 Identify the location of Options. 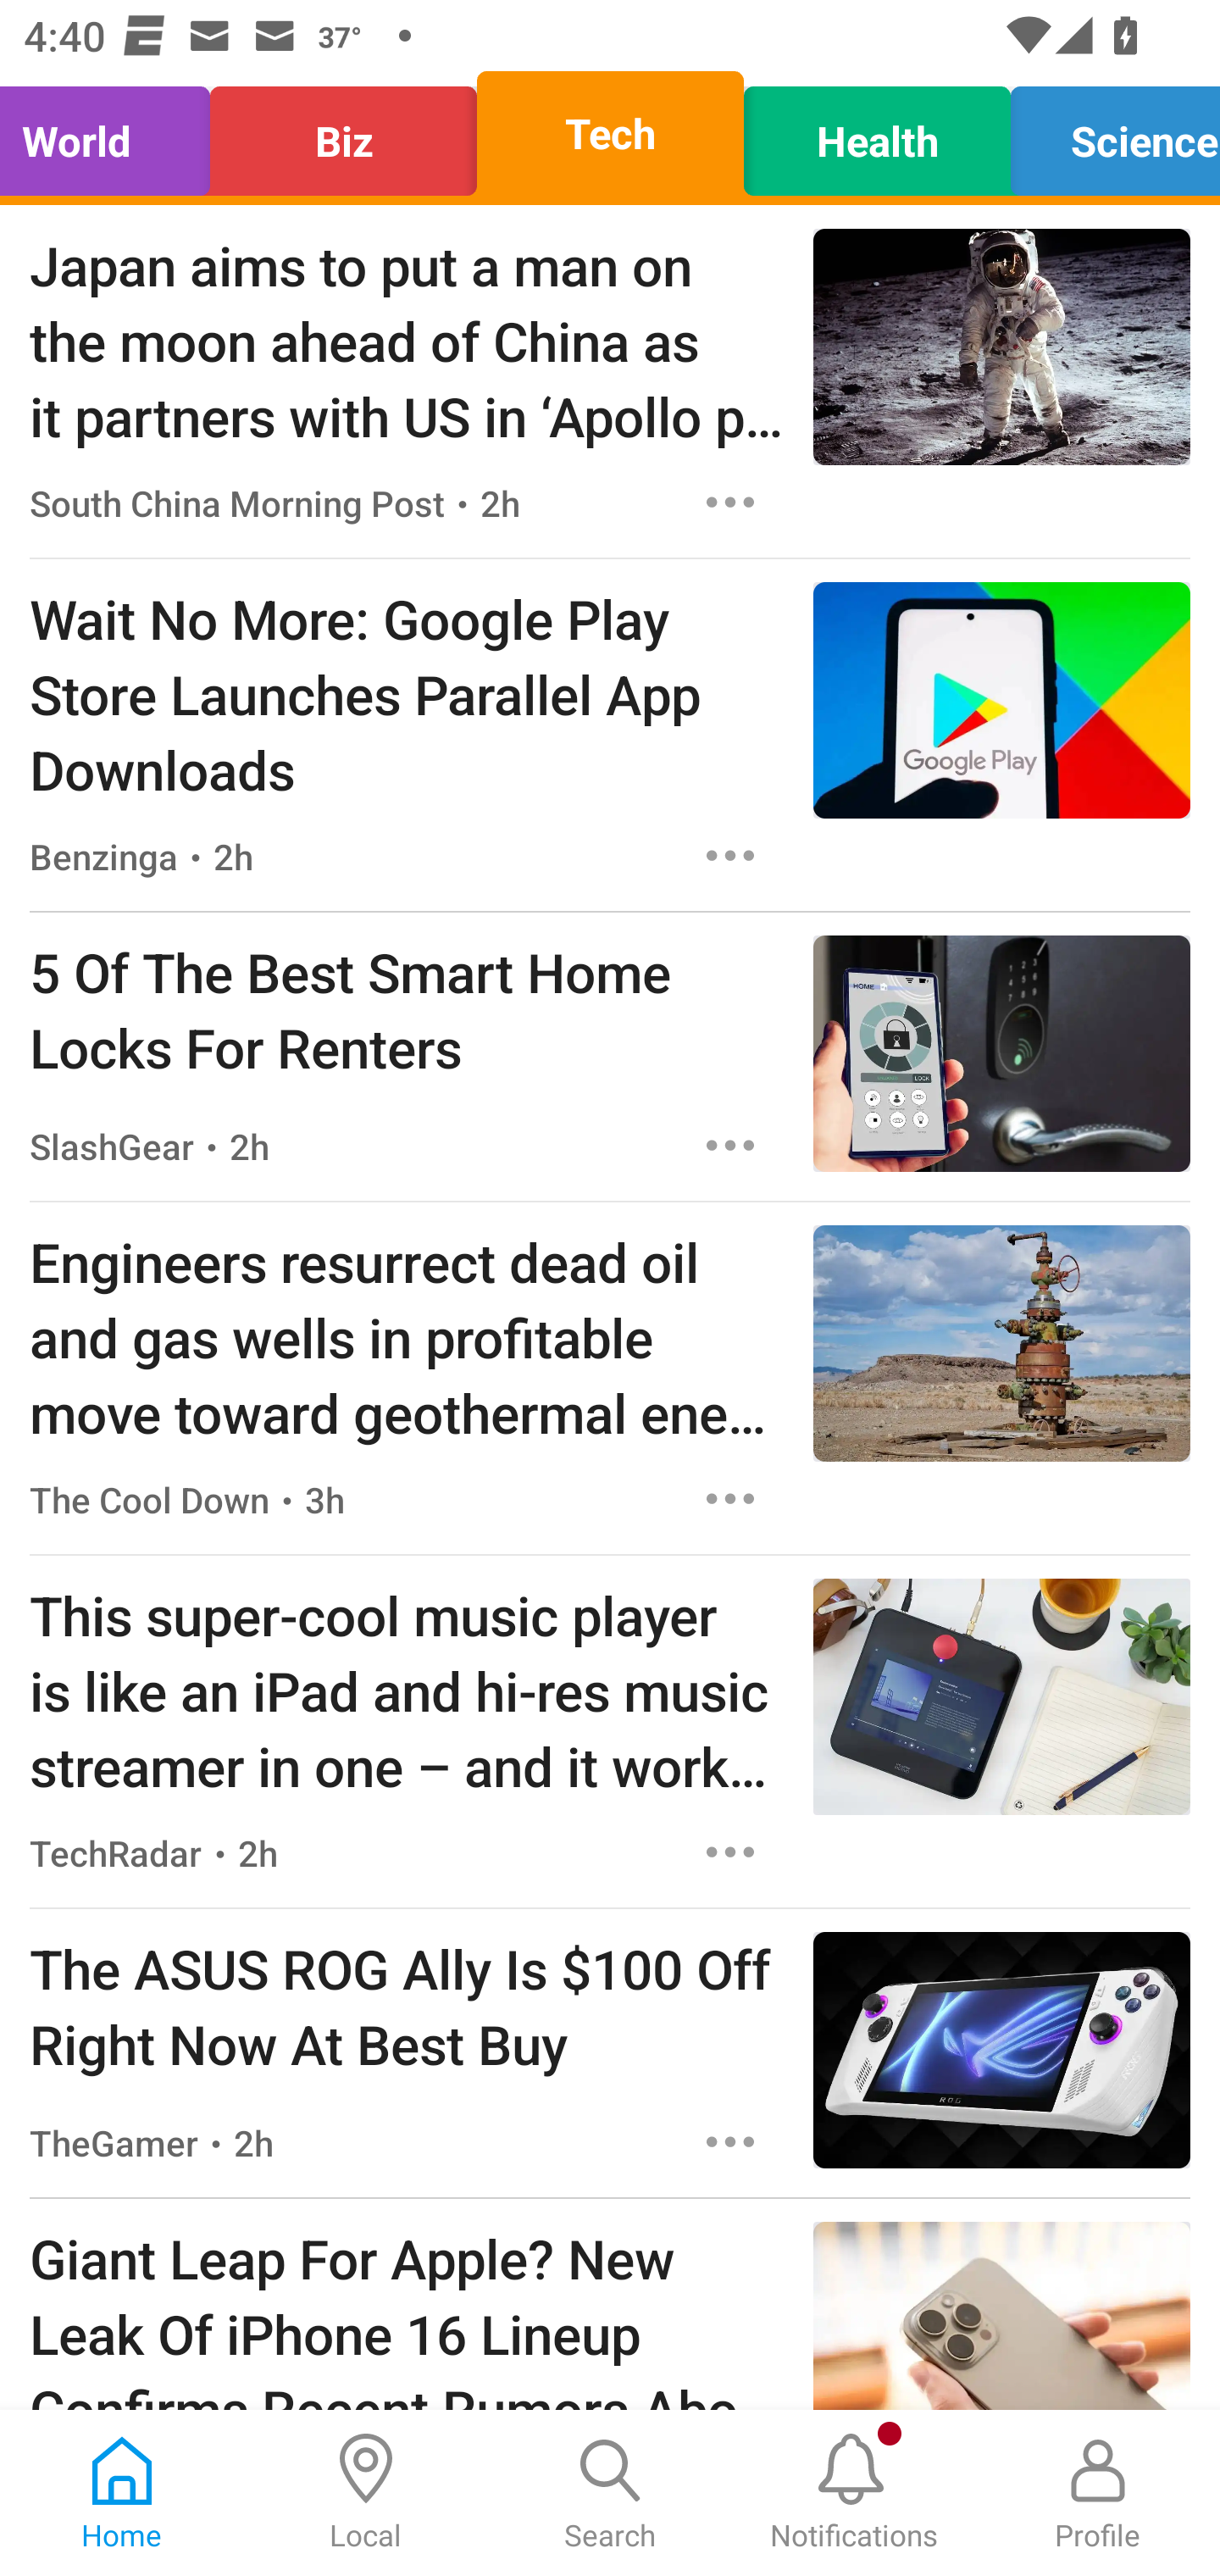
(730, 1852).